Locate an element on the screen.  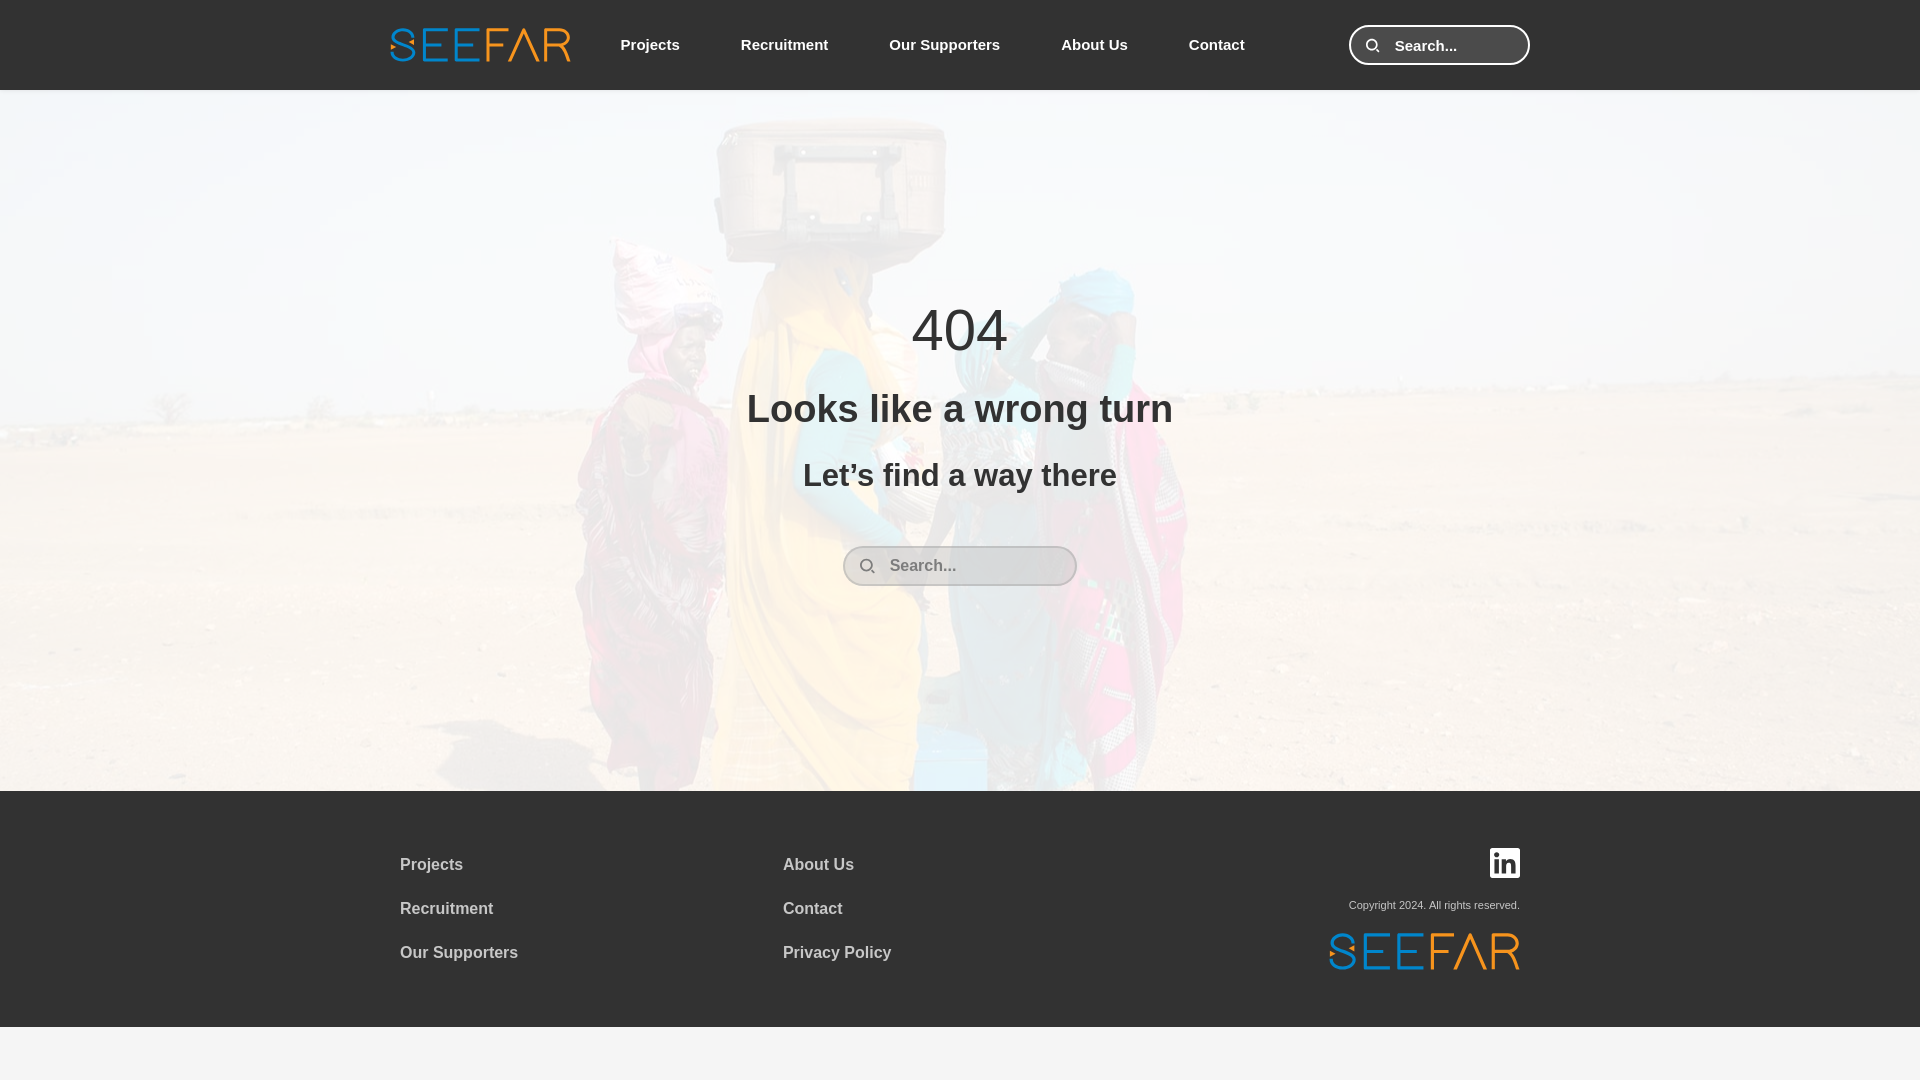
Projects is located at coordinates (430, 864).